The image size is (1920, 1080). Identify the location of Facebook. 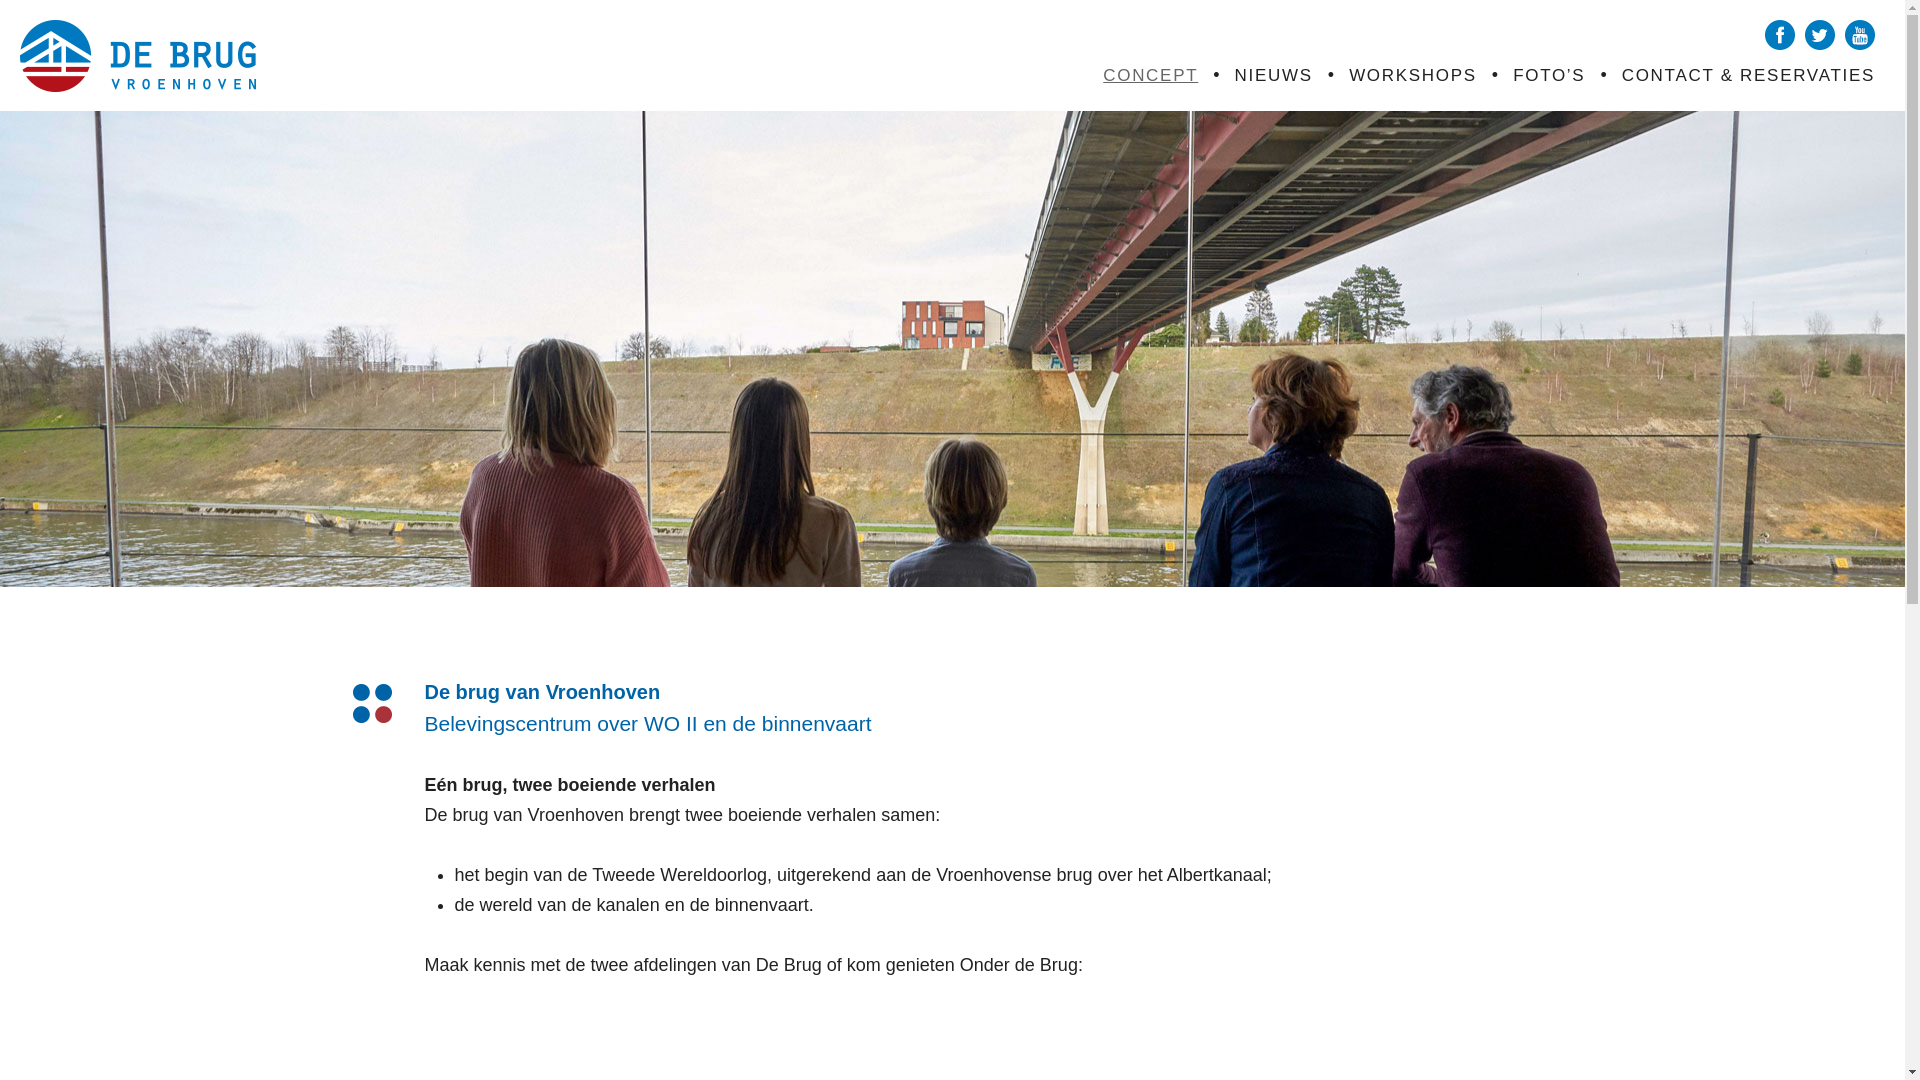
(1780, 35).